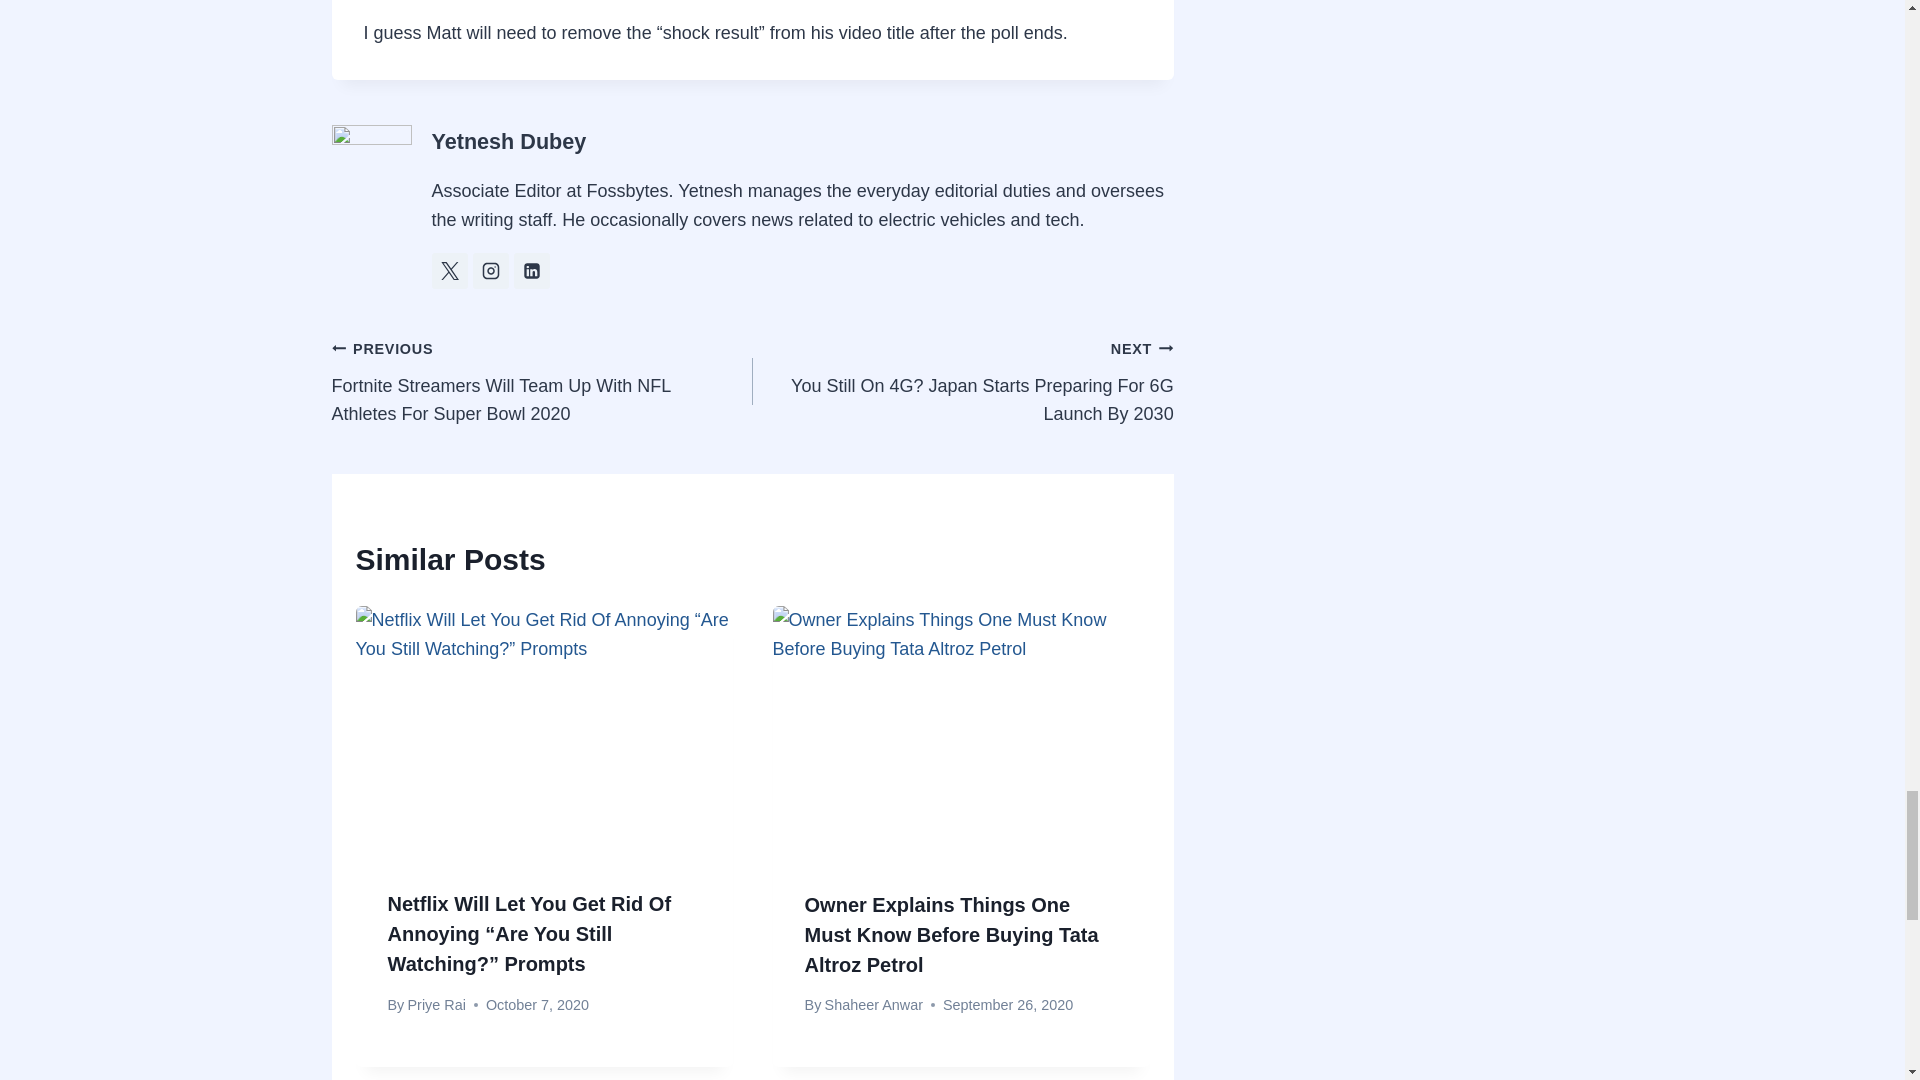  Describe the element at coordinates (532, 270) in the screenshot. I see `Follow Yetnesh Dubey on Linkedin` at that location.